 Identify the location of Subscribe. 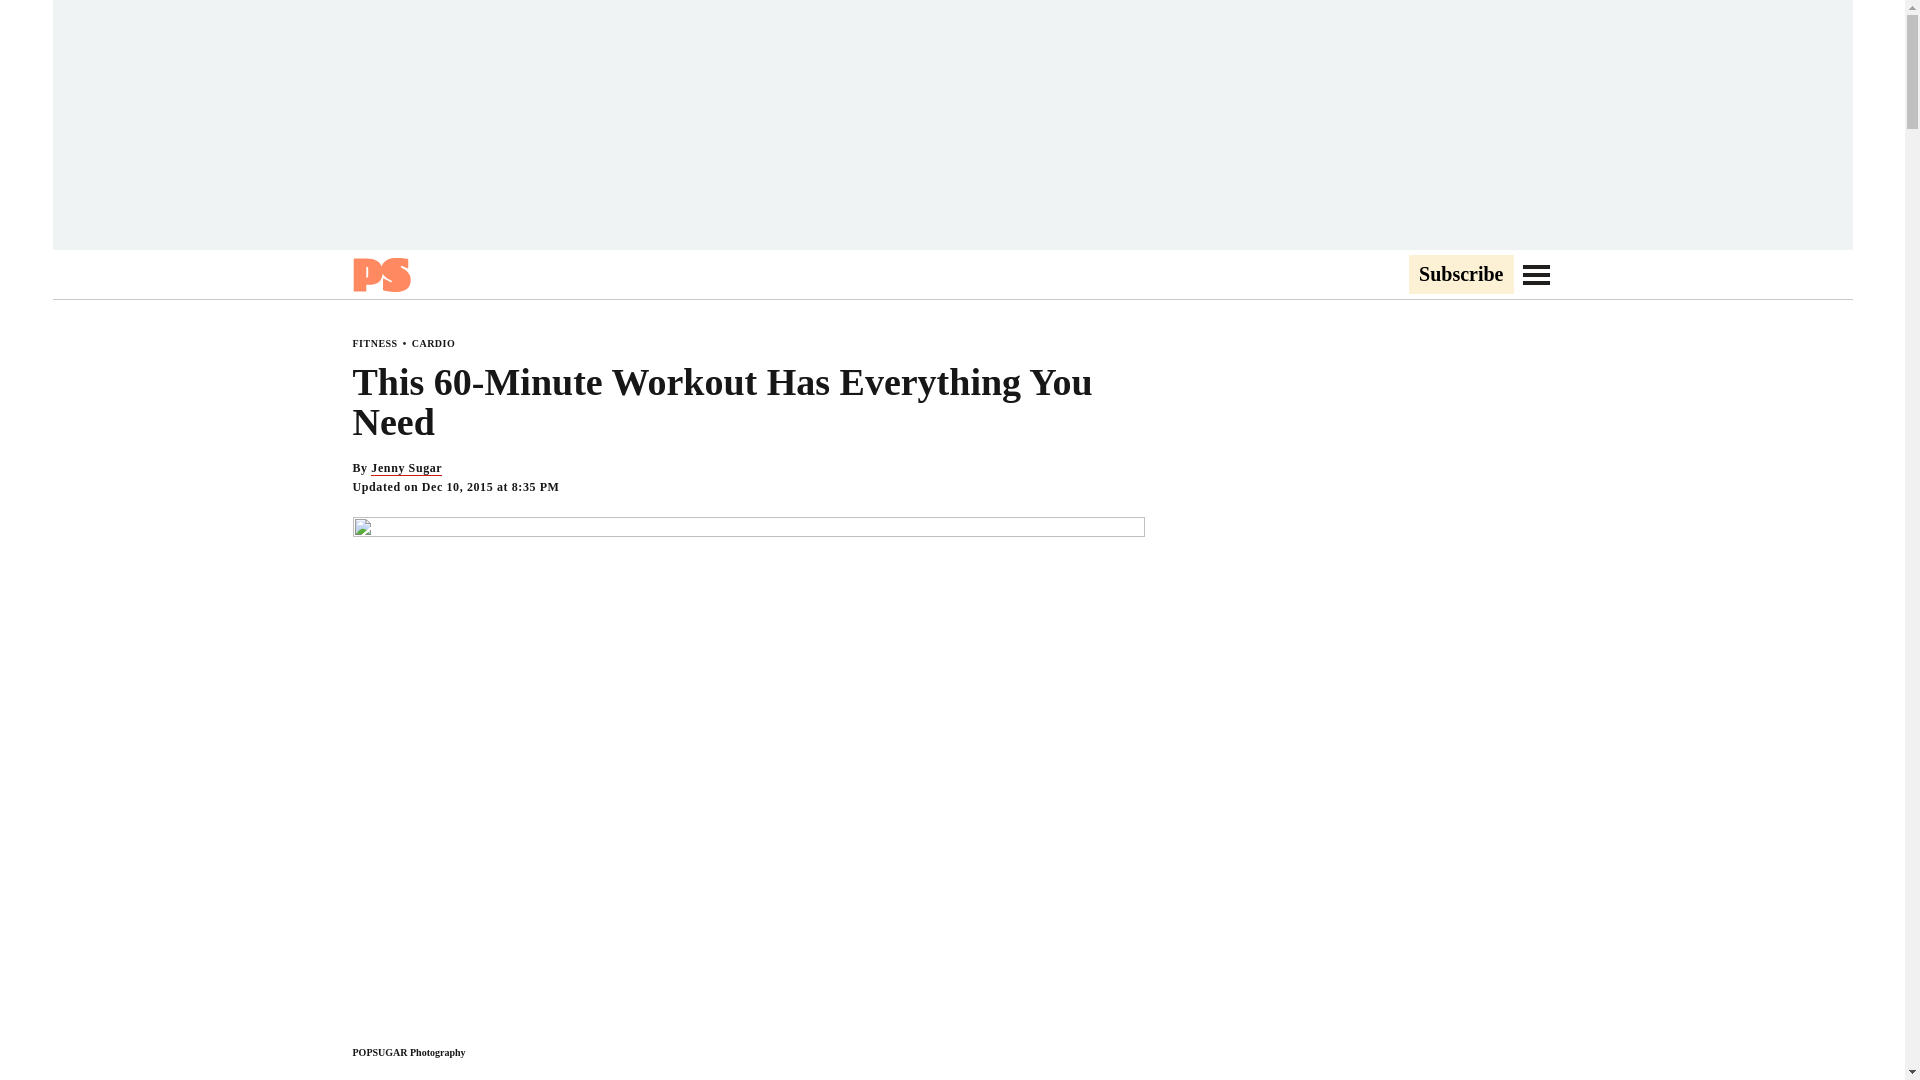
(1460, 275).